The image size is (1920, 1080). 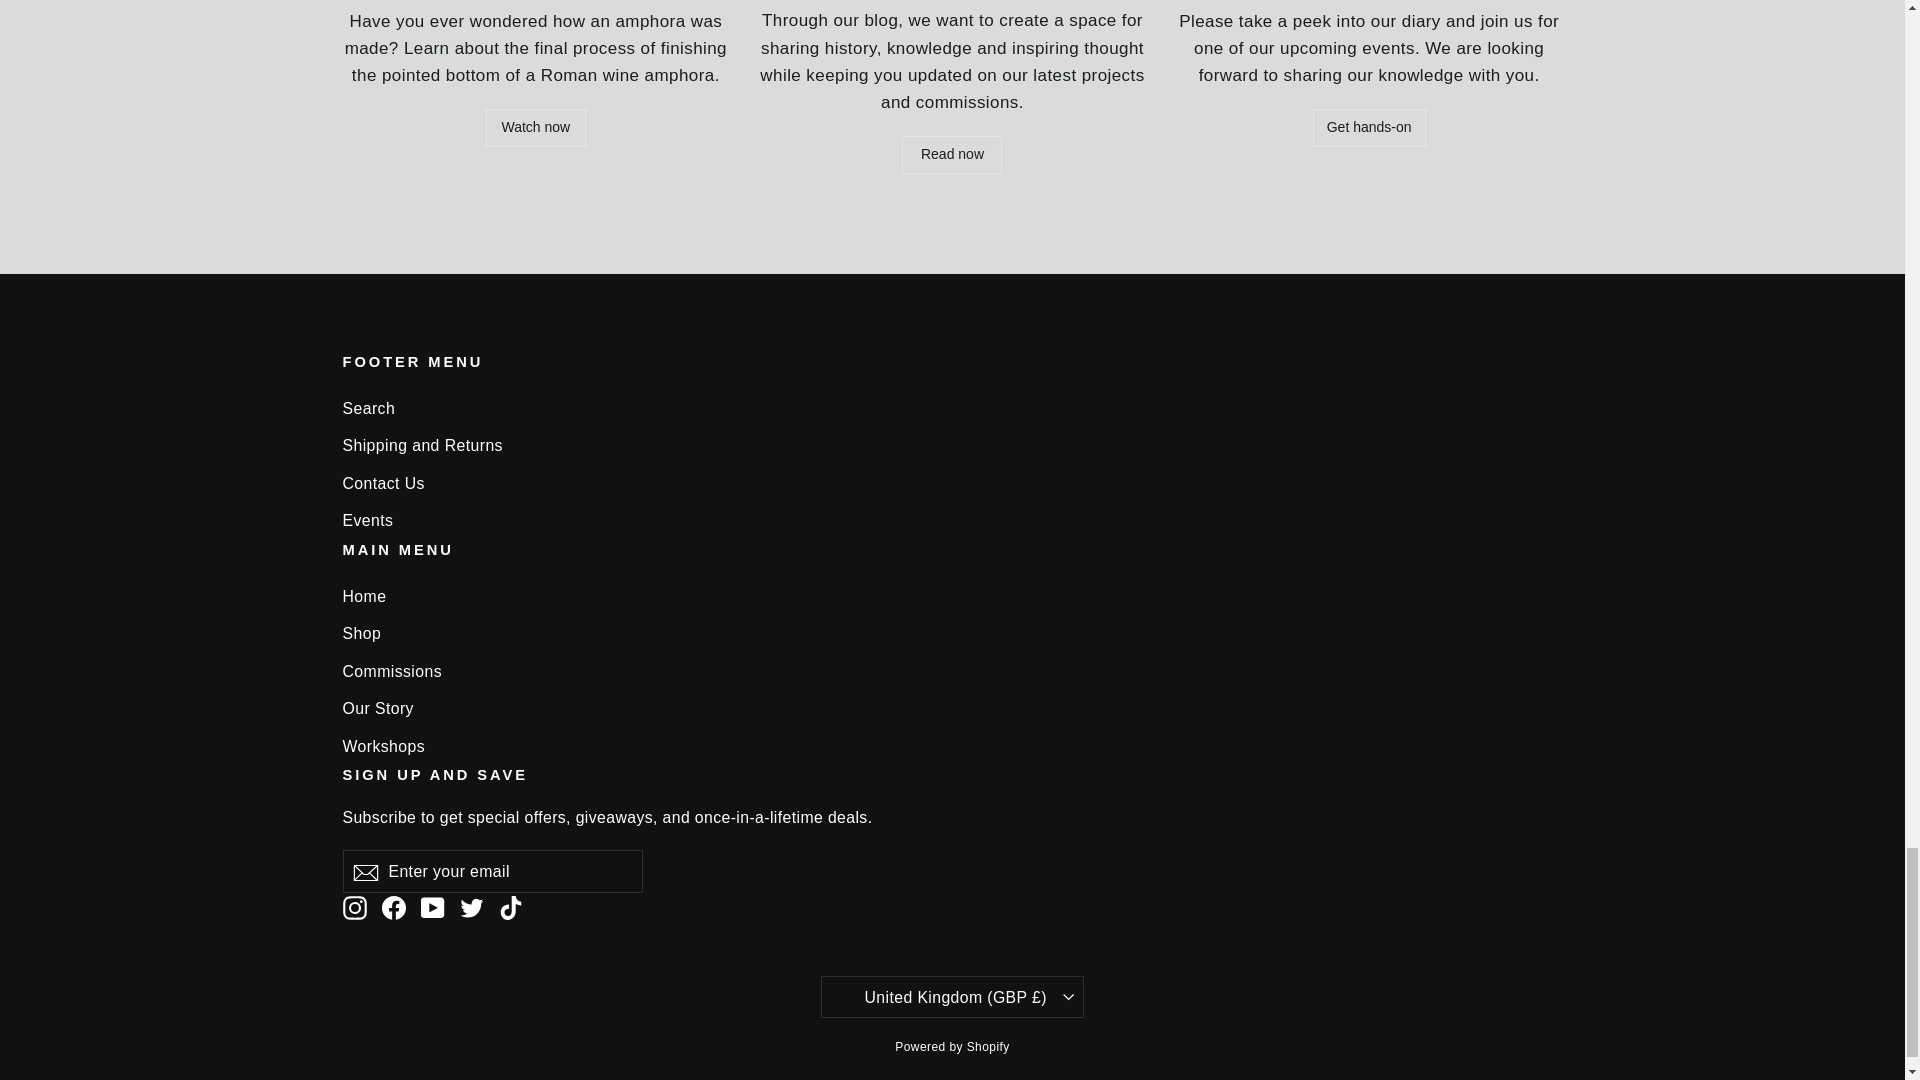 What do you see at coordinates (394, 906) in the screenshot?
I see `PottedHistory on Facebook` at bounding box center [394, 906].